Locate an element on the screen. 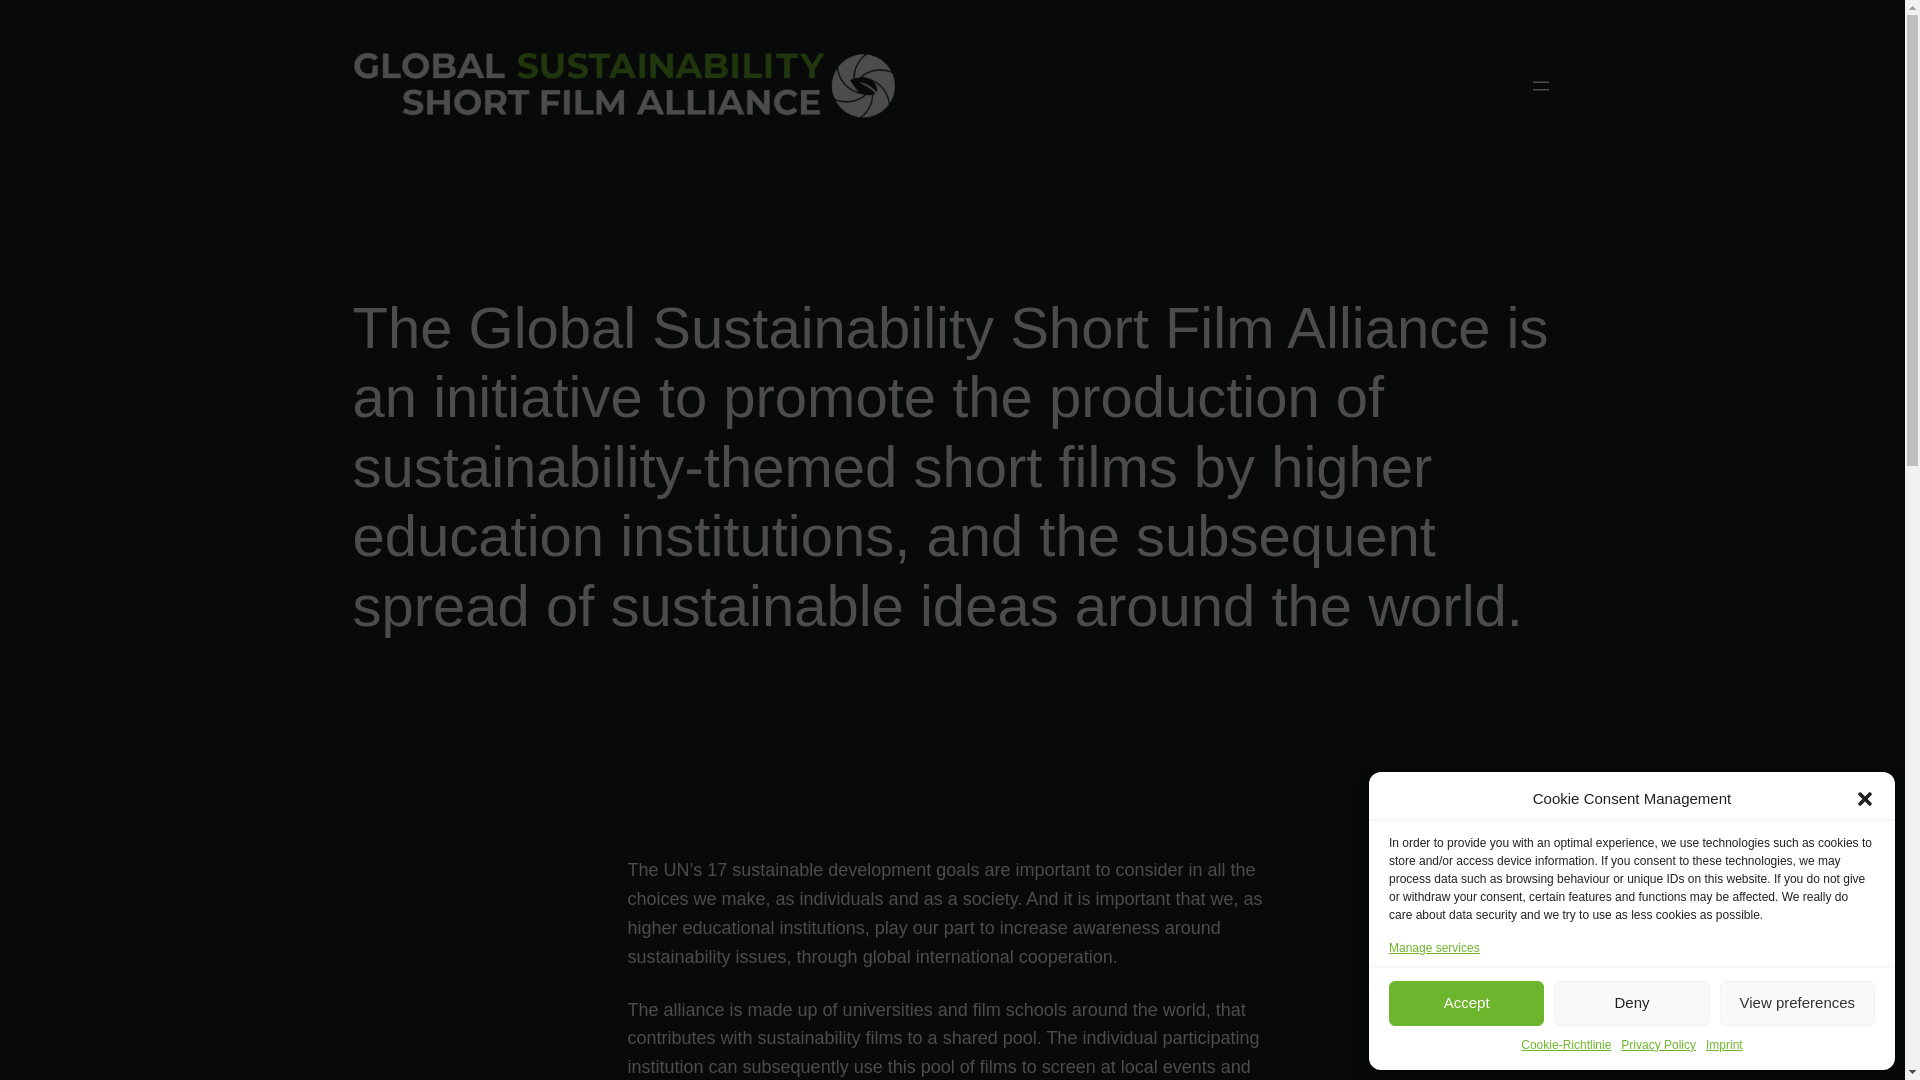  Manage services is located at coordinates (1434, 948).